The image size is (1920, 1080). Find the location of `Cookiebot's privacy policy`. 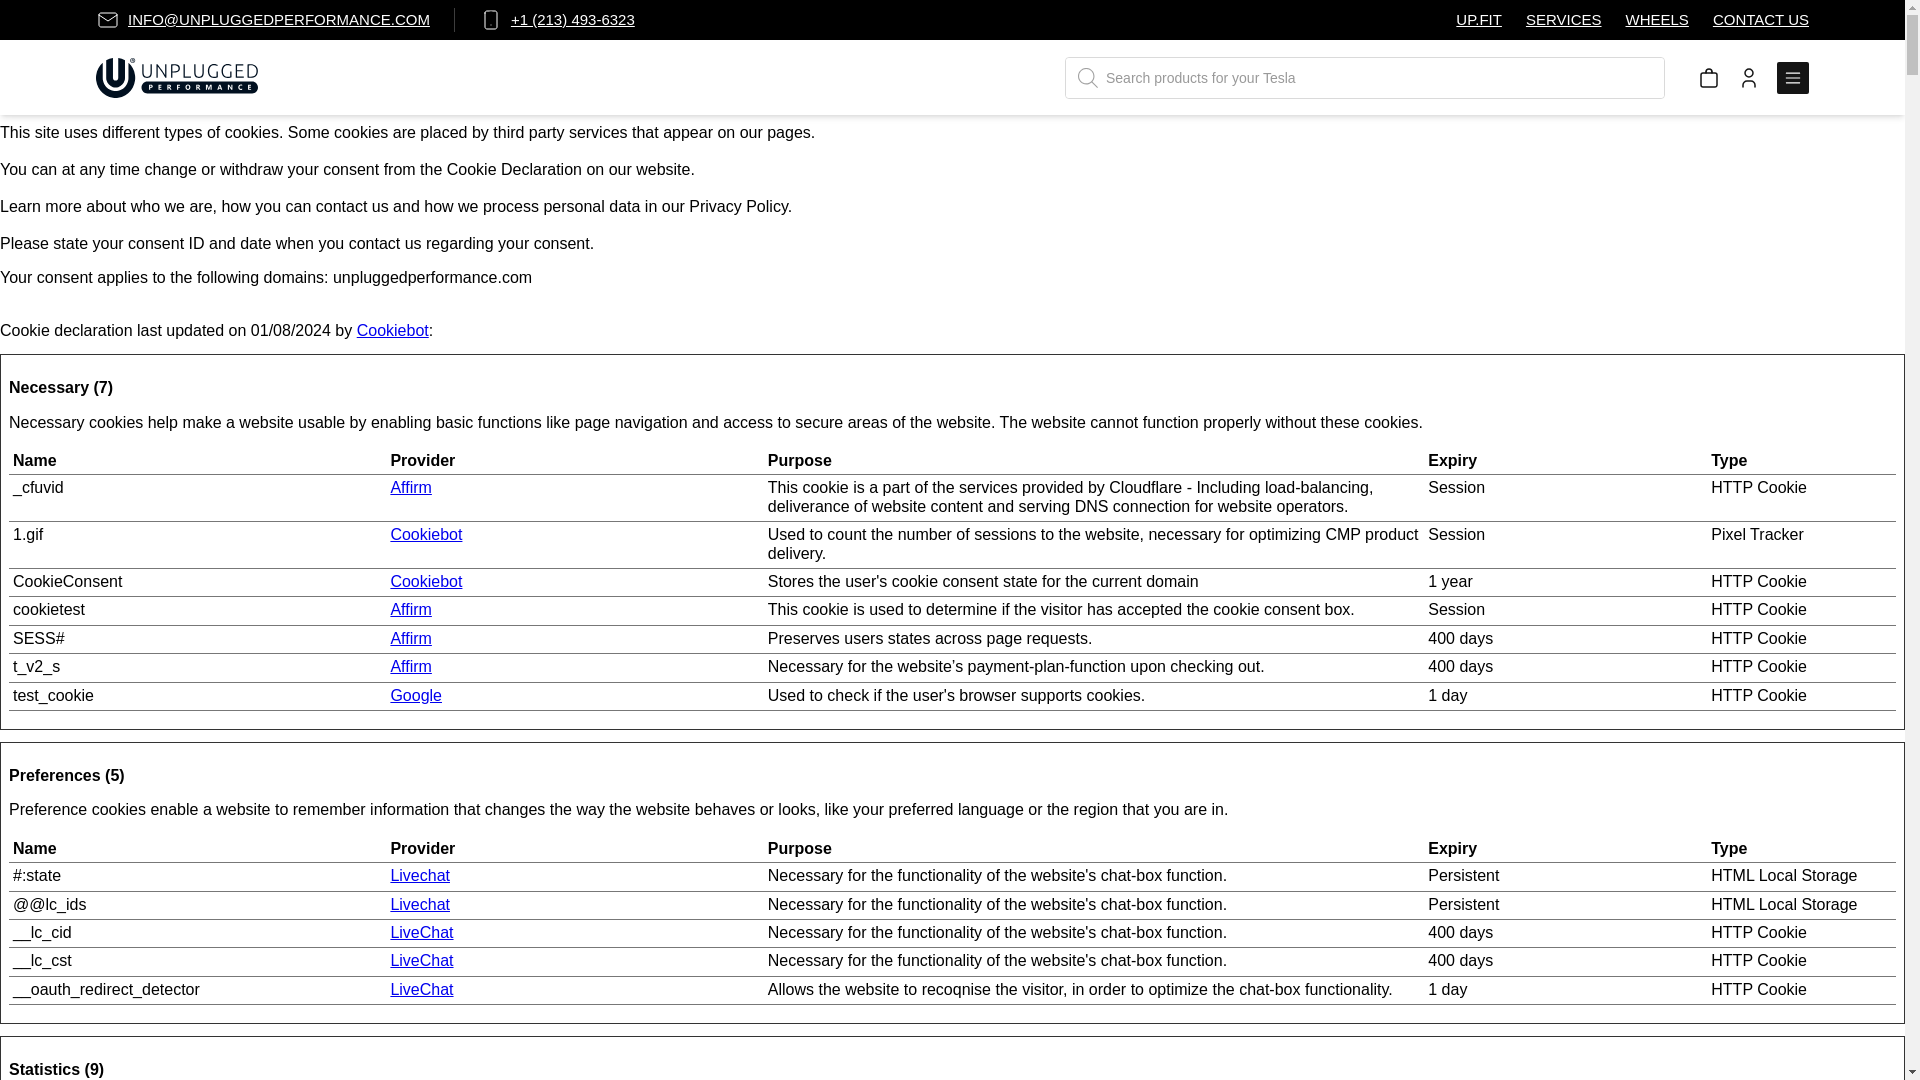

Cookiebot's privacy policy is located at coordinates (426, 581).